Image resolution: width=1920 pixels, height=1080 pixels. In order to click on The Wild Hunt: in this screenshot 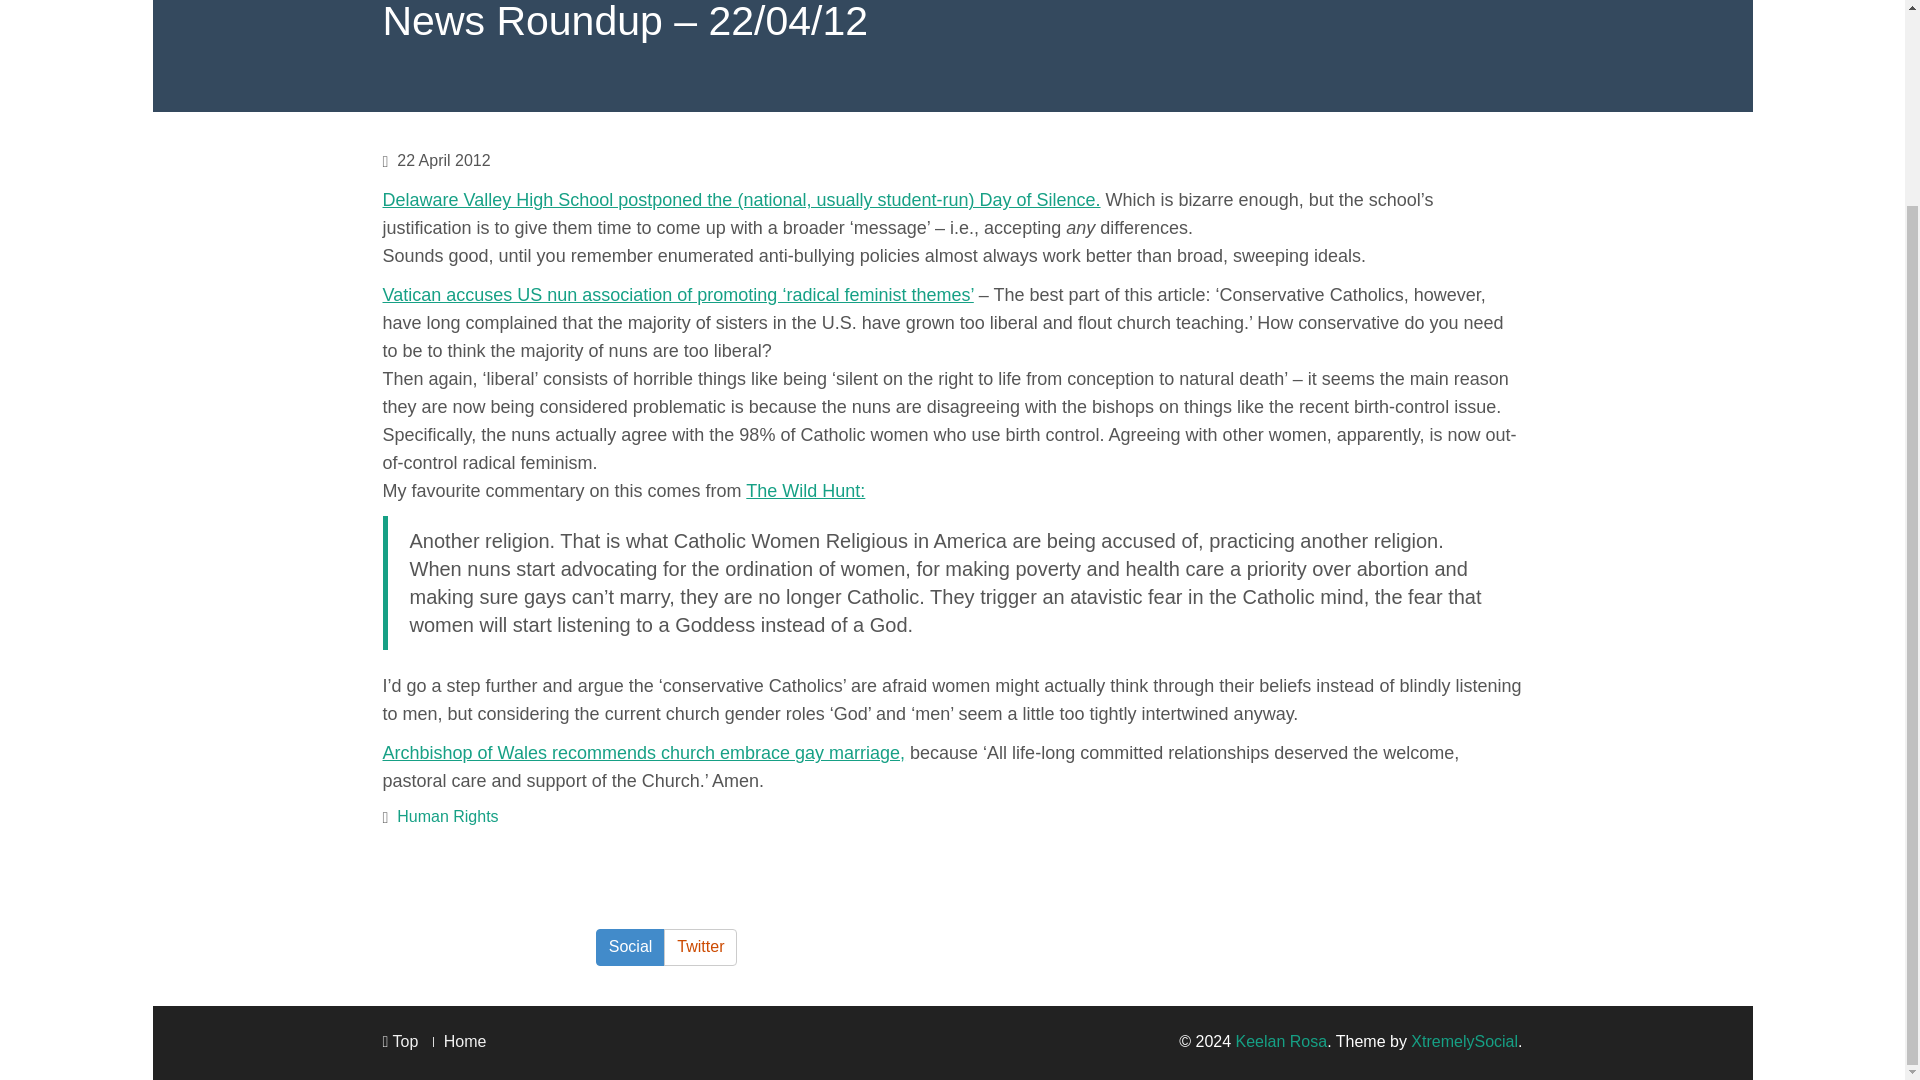, I will do `click(806, 490)`.